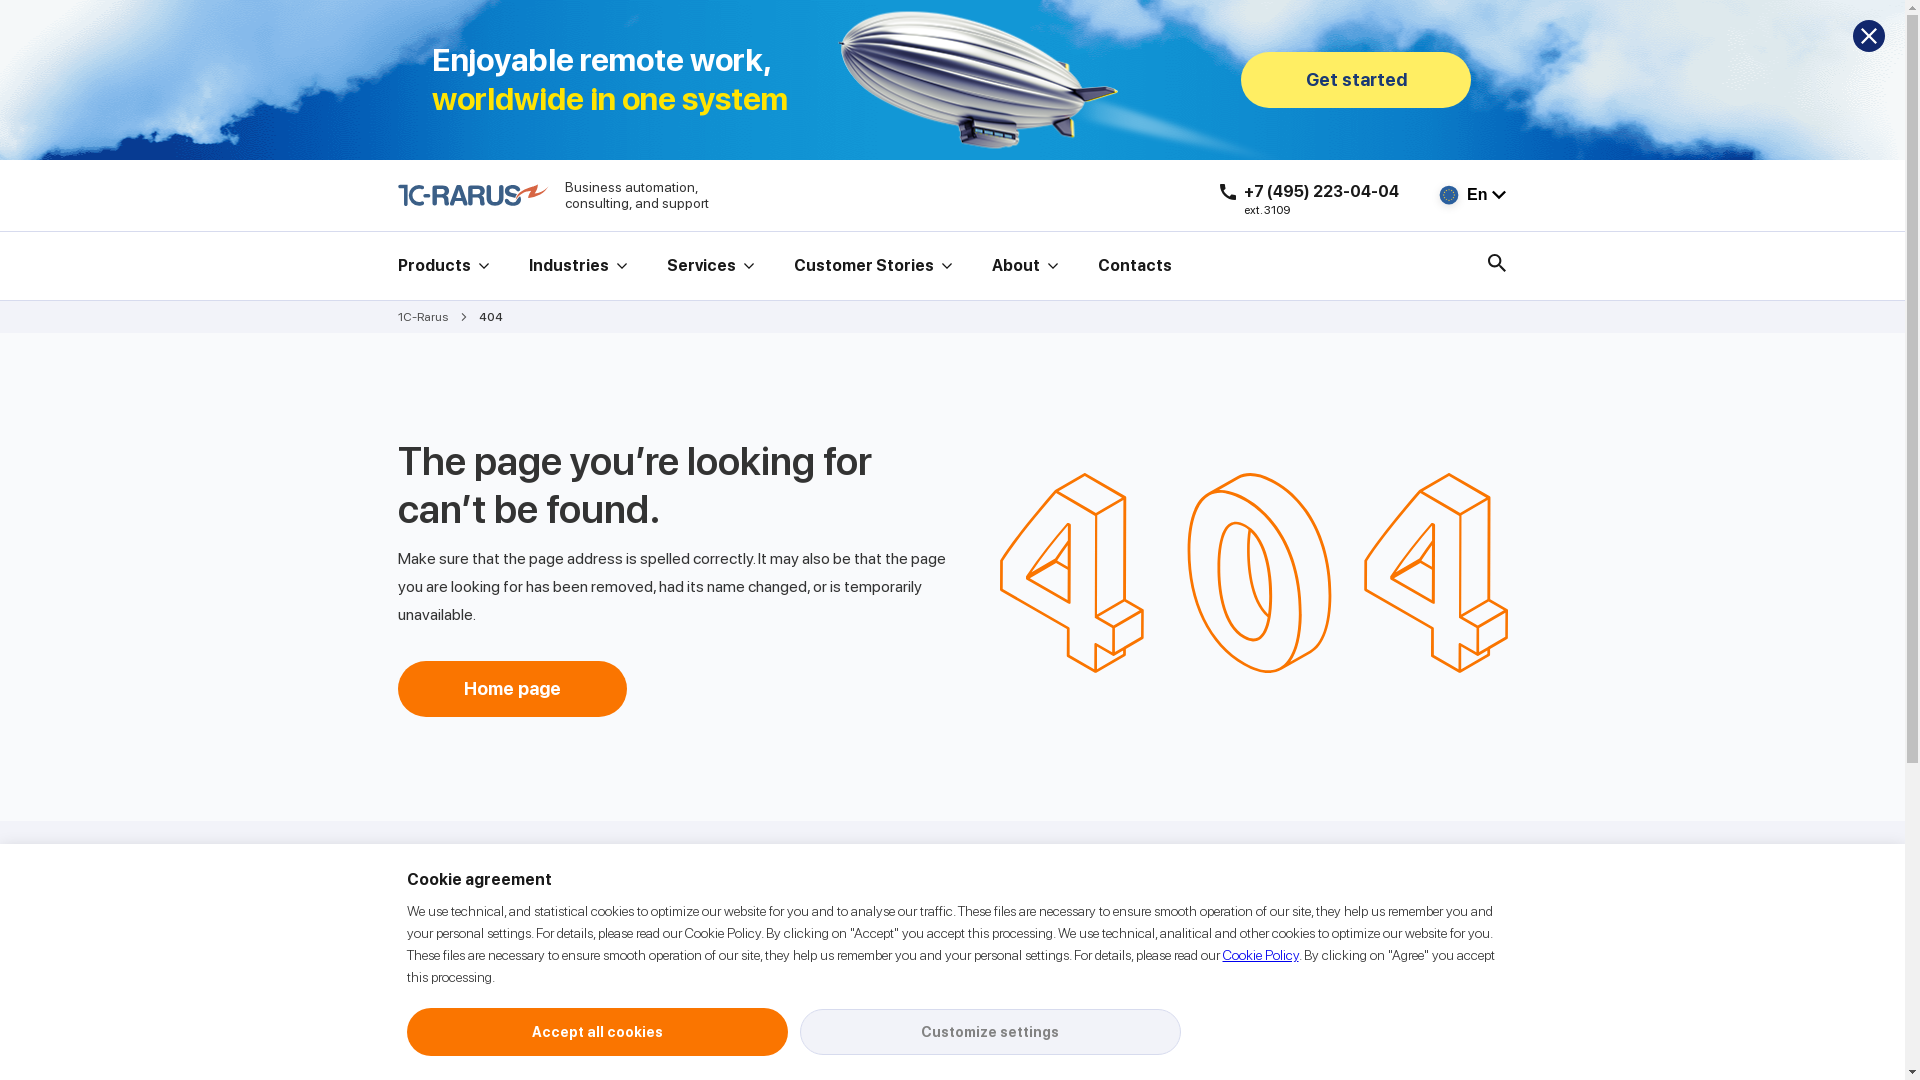 The image size is (1920, 1080). Describe the element at coordinates (1356, 80) in the screenshot. I see `Get started` at that location.